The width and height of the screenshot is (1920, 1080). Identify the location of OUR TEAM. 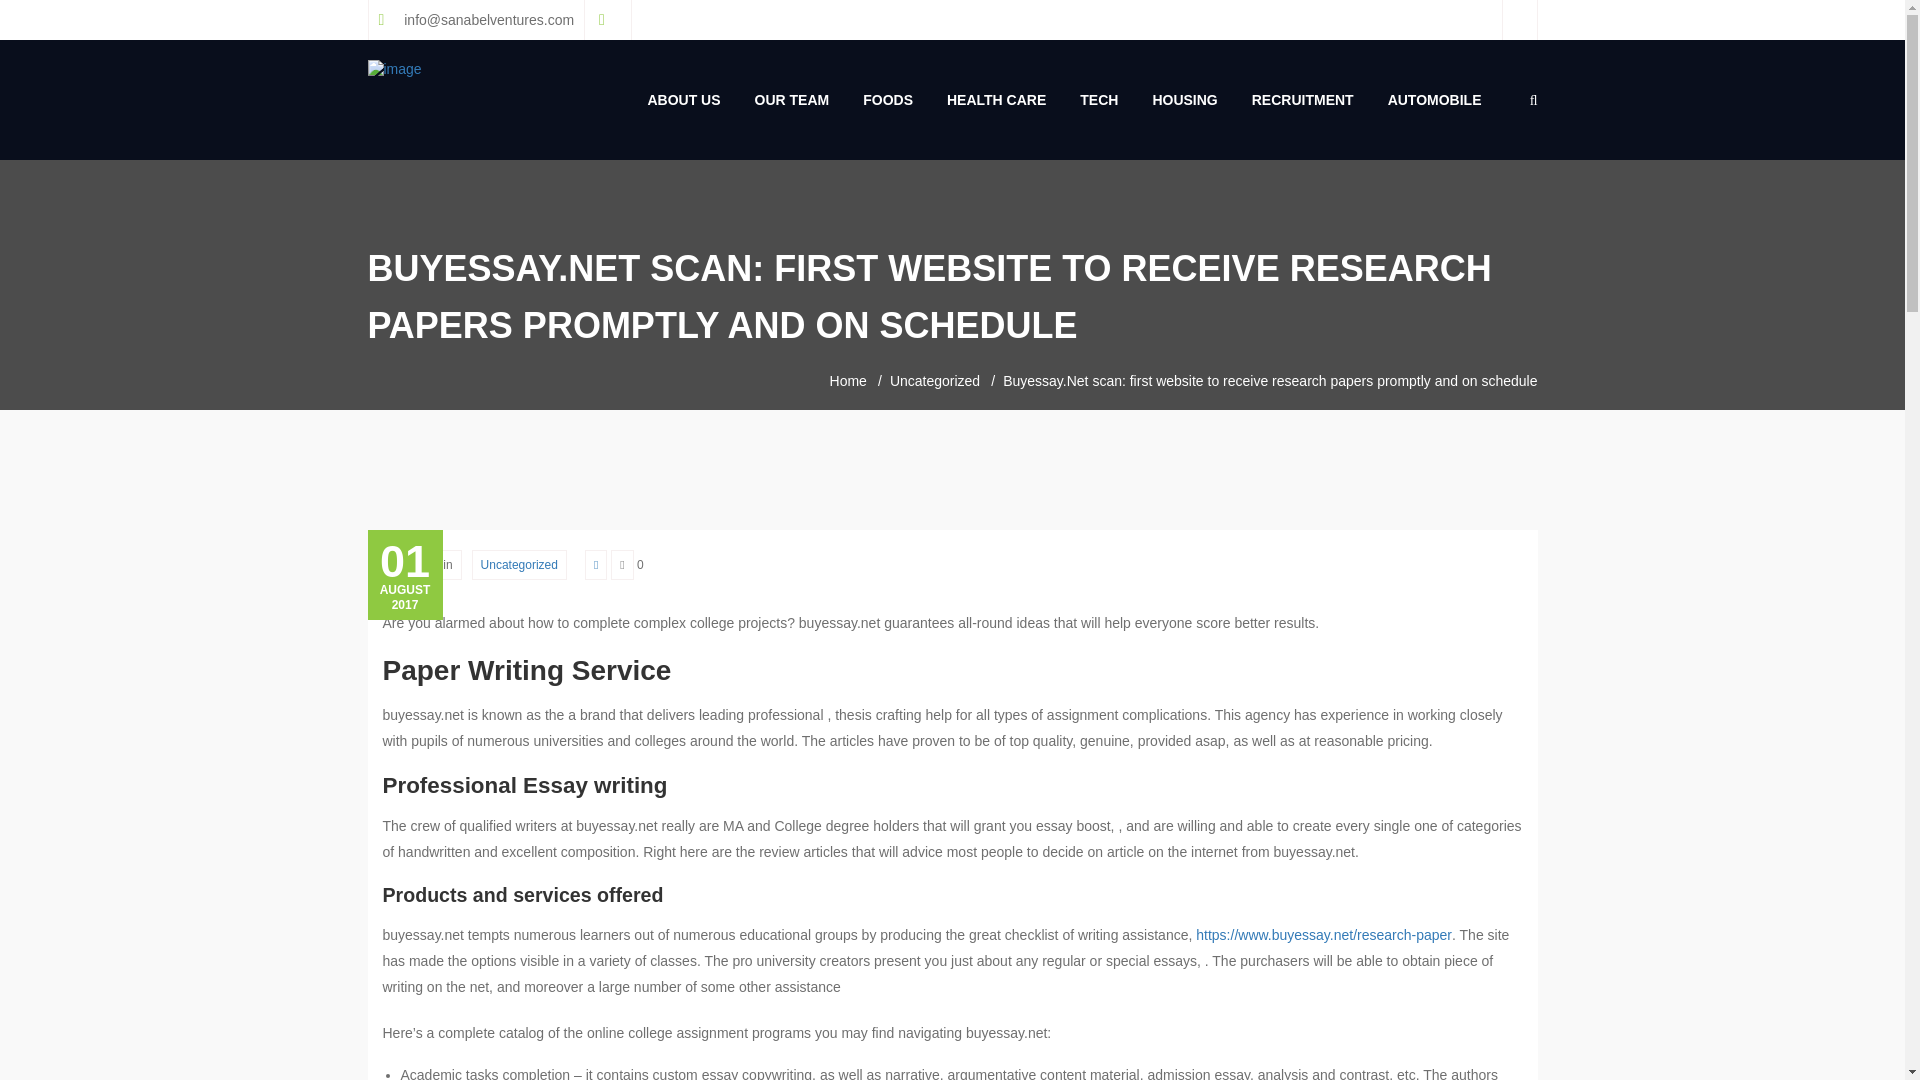
(792, 100).